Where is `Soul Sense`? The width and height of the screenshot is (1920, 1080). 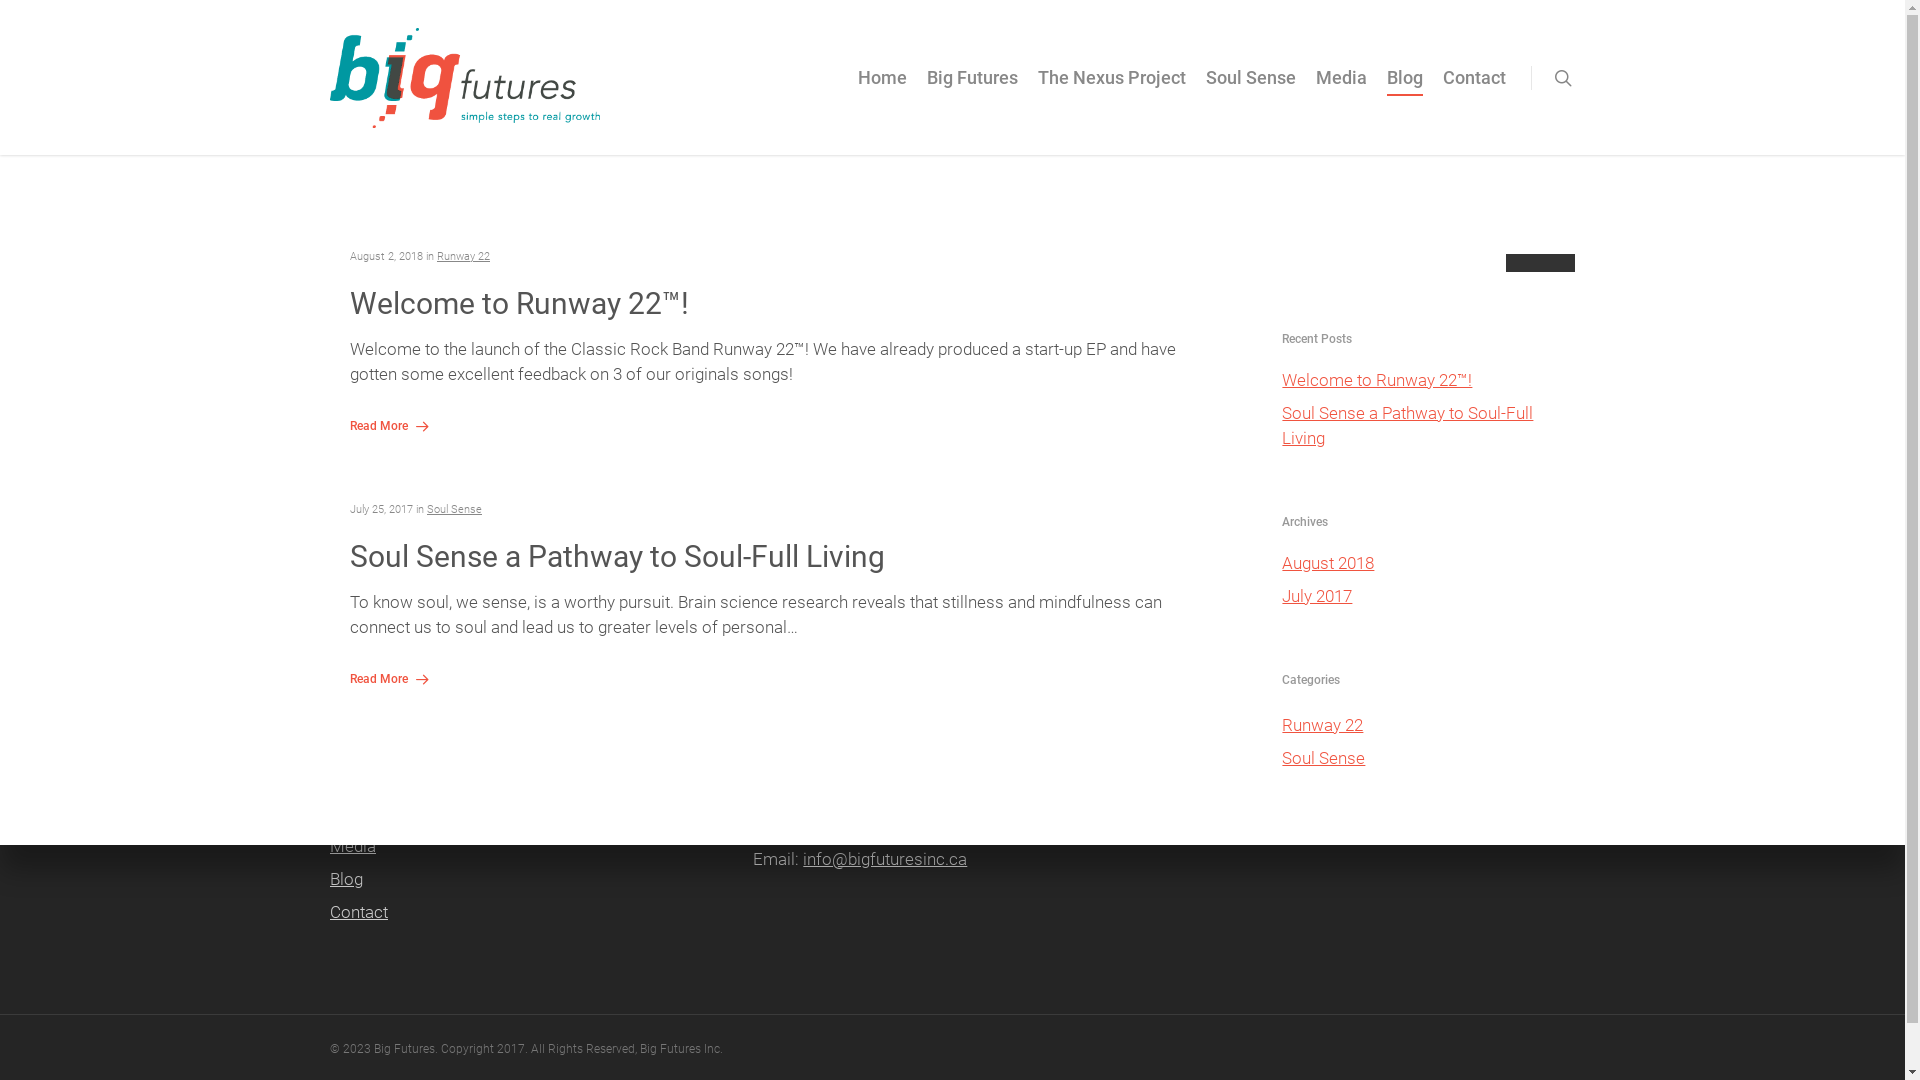 Soul Sense is located at coordinates (529, 814).